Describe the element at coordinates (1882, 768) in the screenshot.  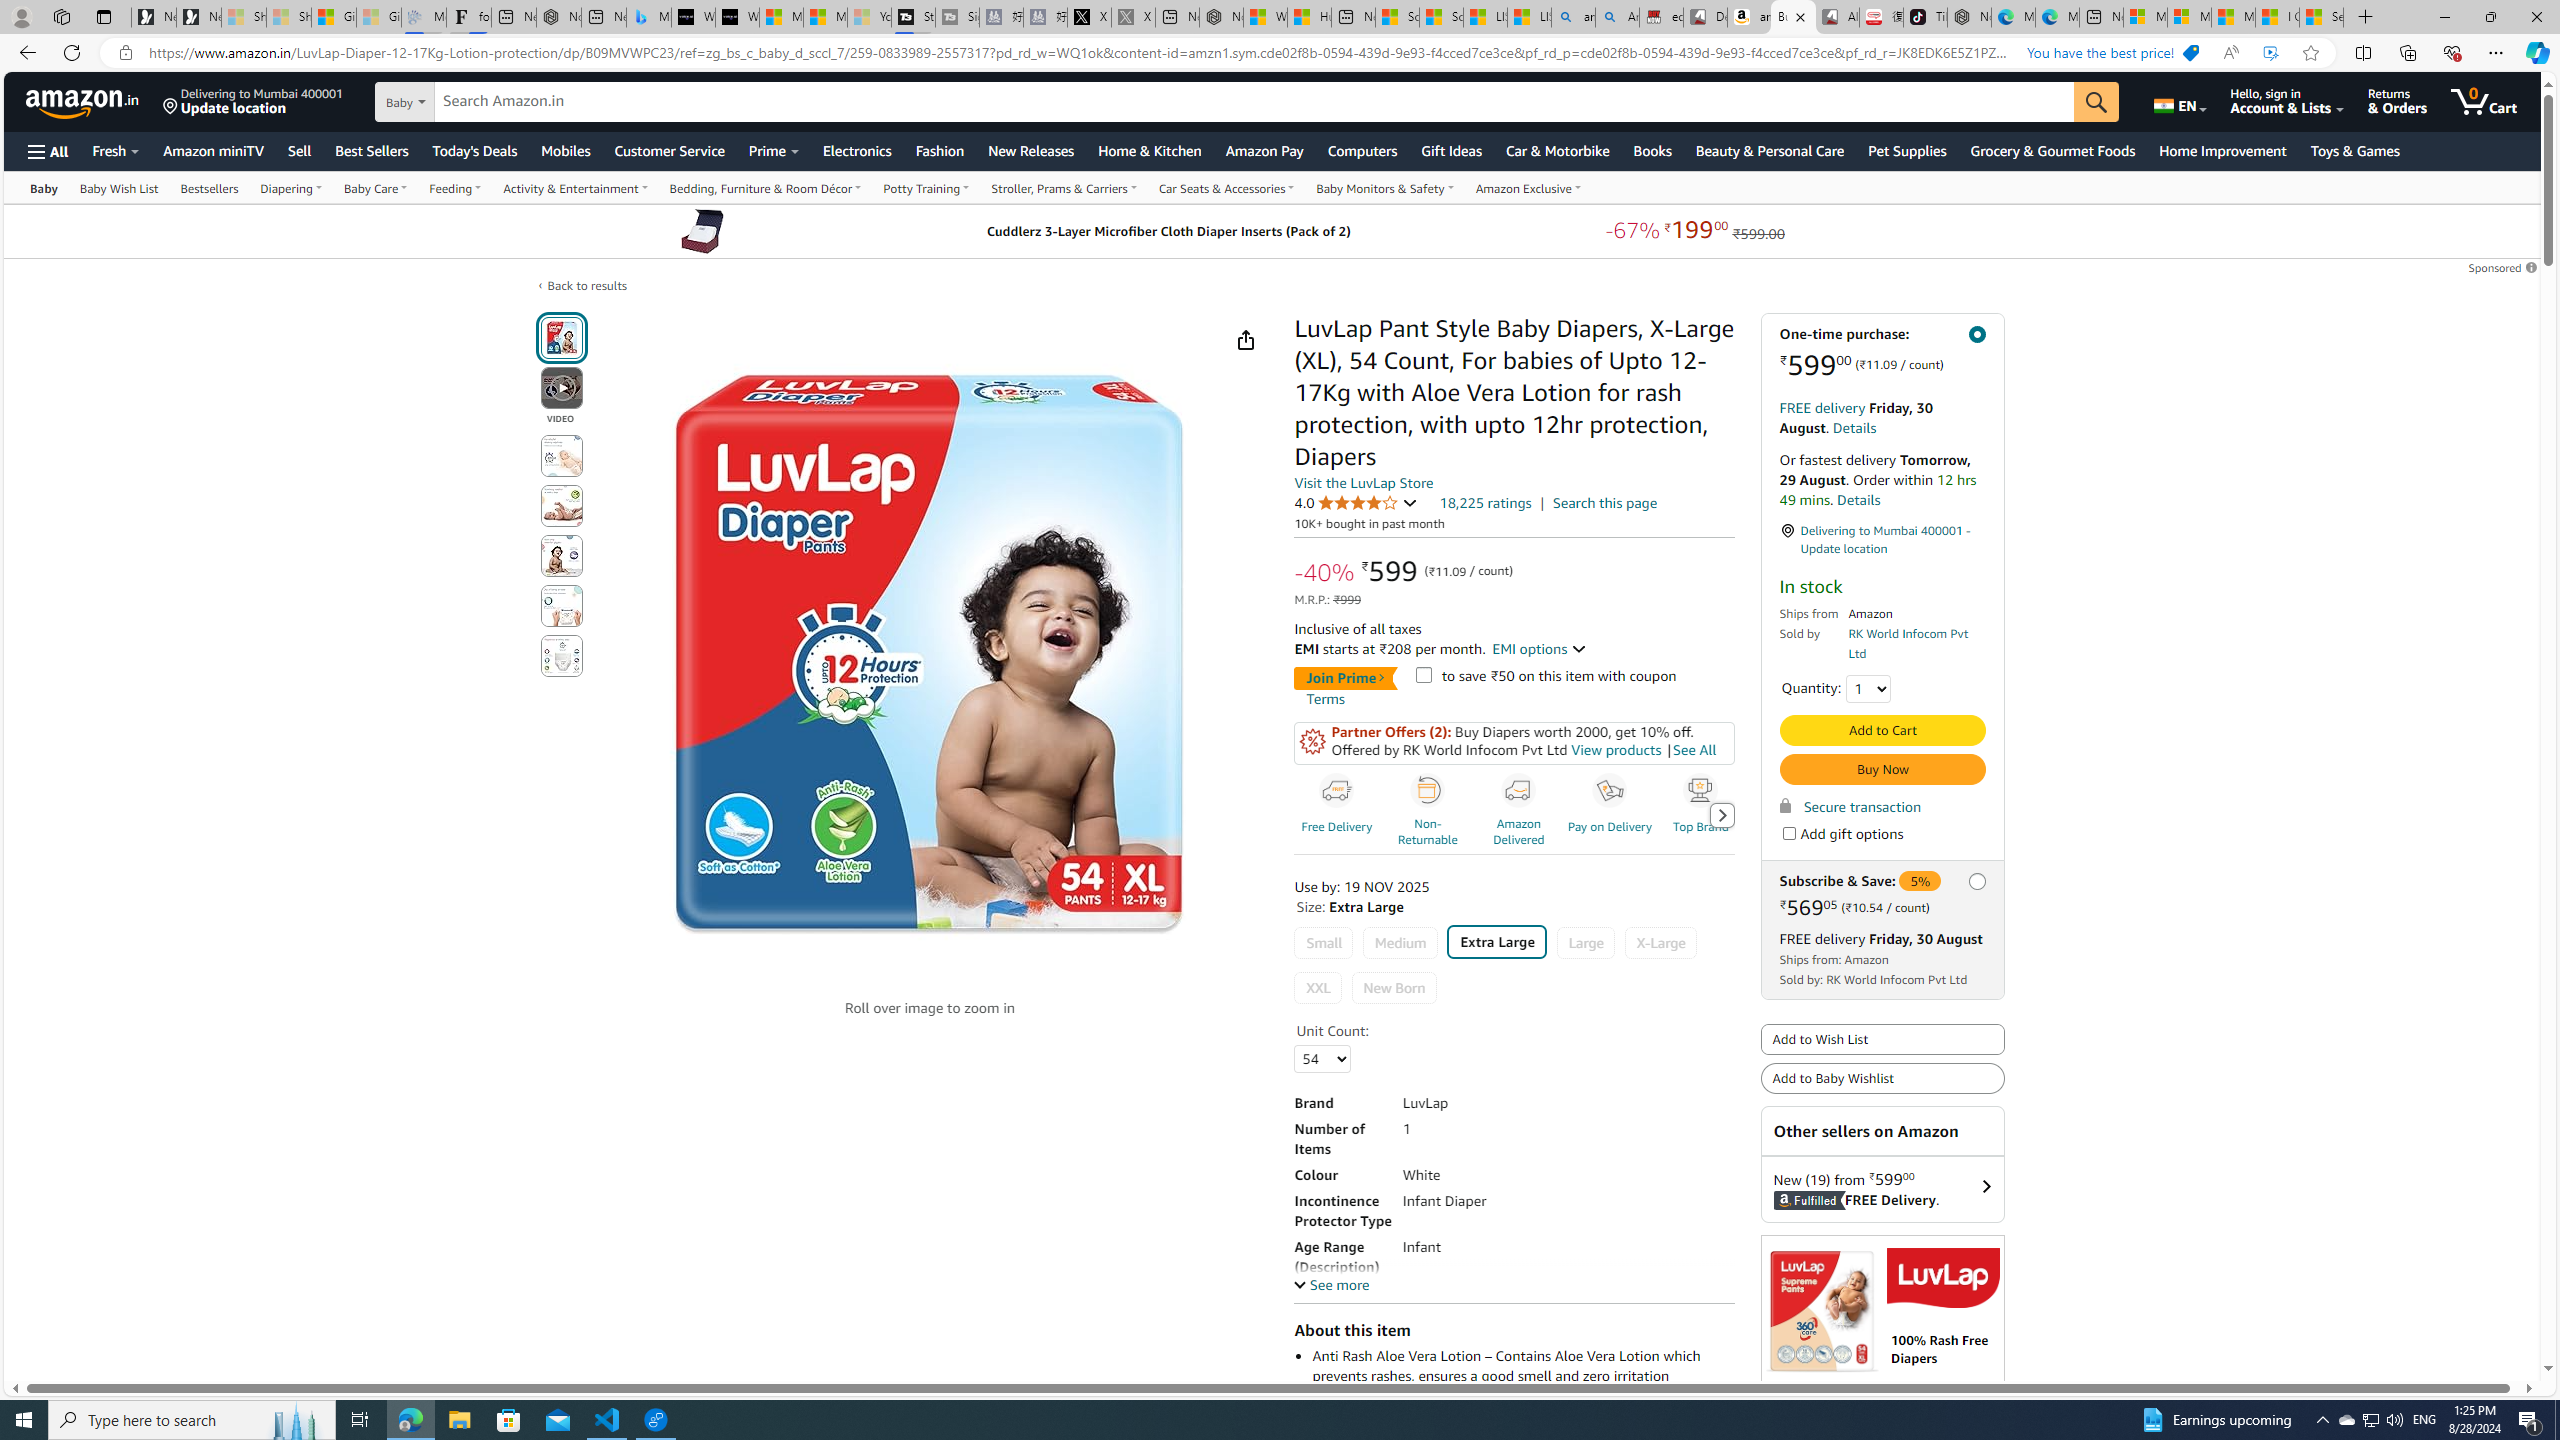
I see `Buy Now` at that location.